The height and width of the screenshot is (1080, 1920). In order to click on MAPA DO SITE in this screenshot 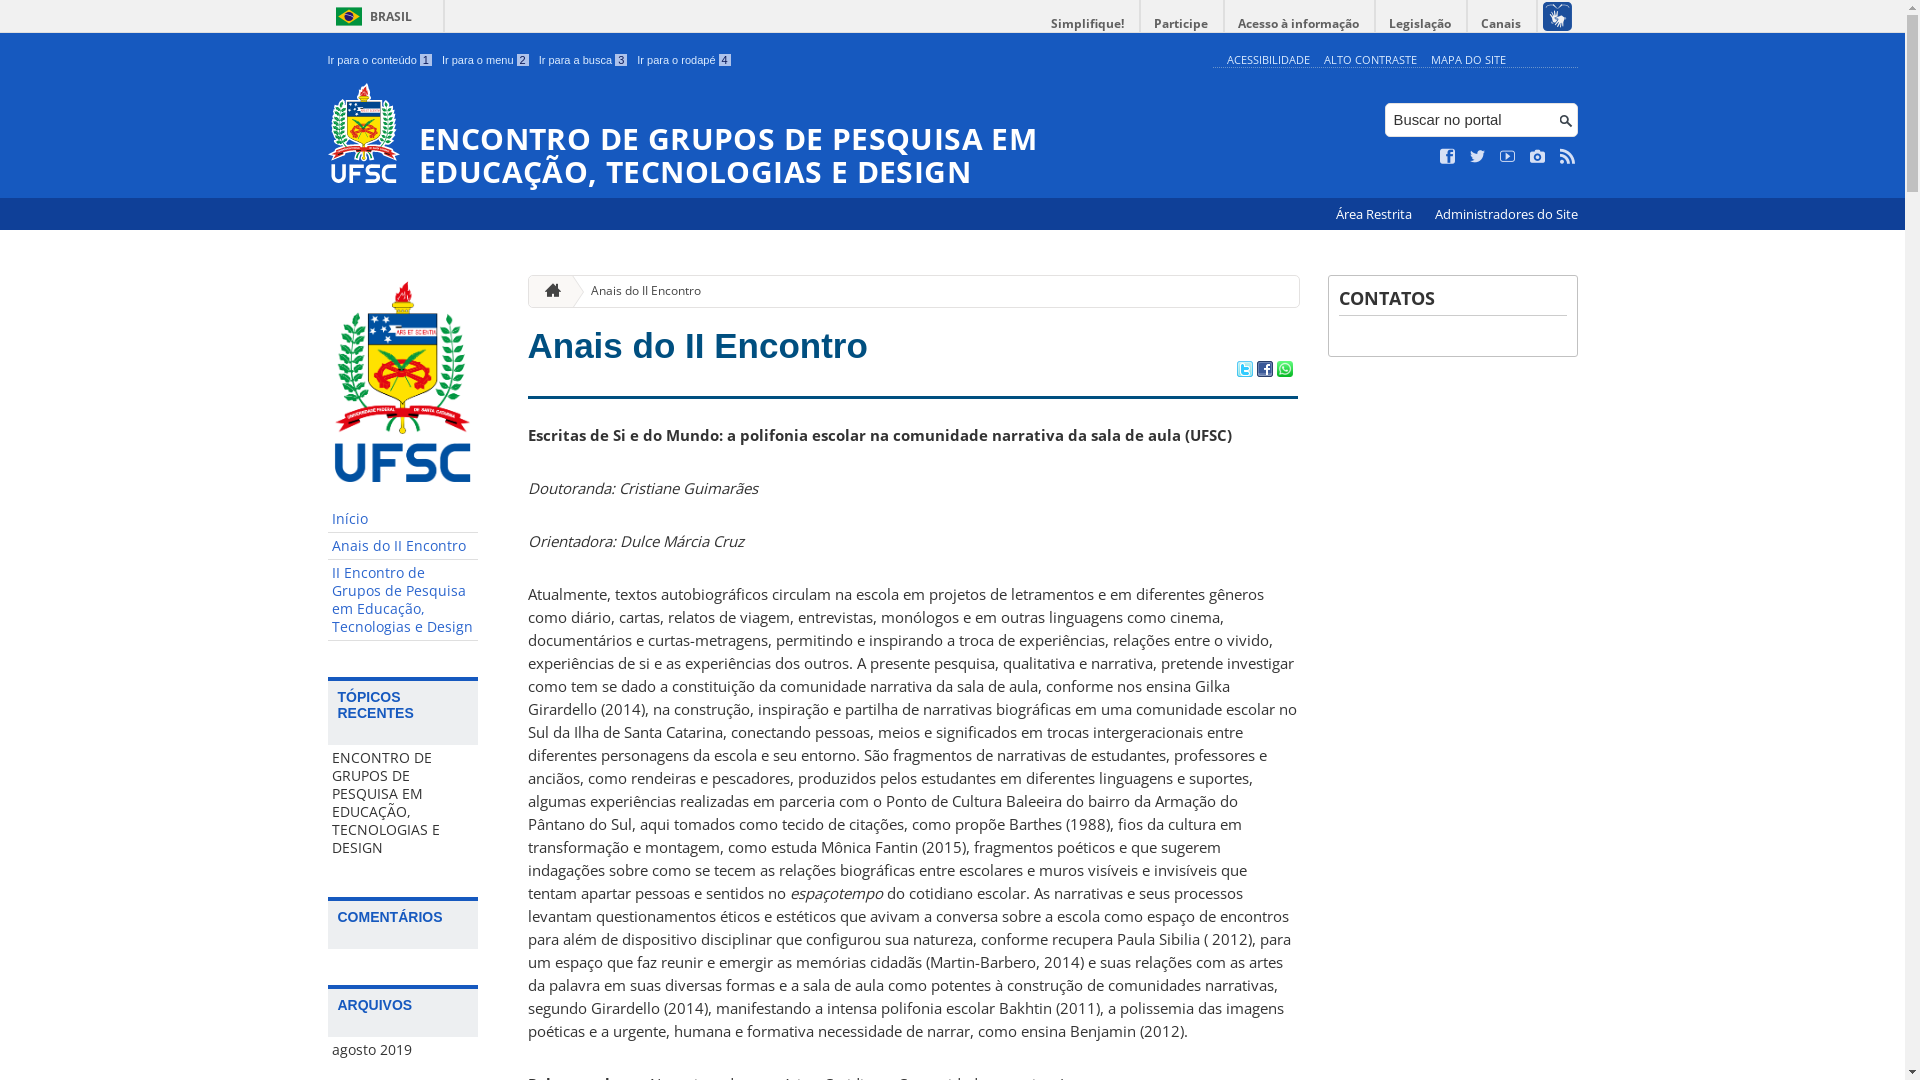, I will do `click(1468, 60)`.